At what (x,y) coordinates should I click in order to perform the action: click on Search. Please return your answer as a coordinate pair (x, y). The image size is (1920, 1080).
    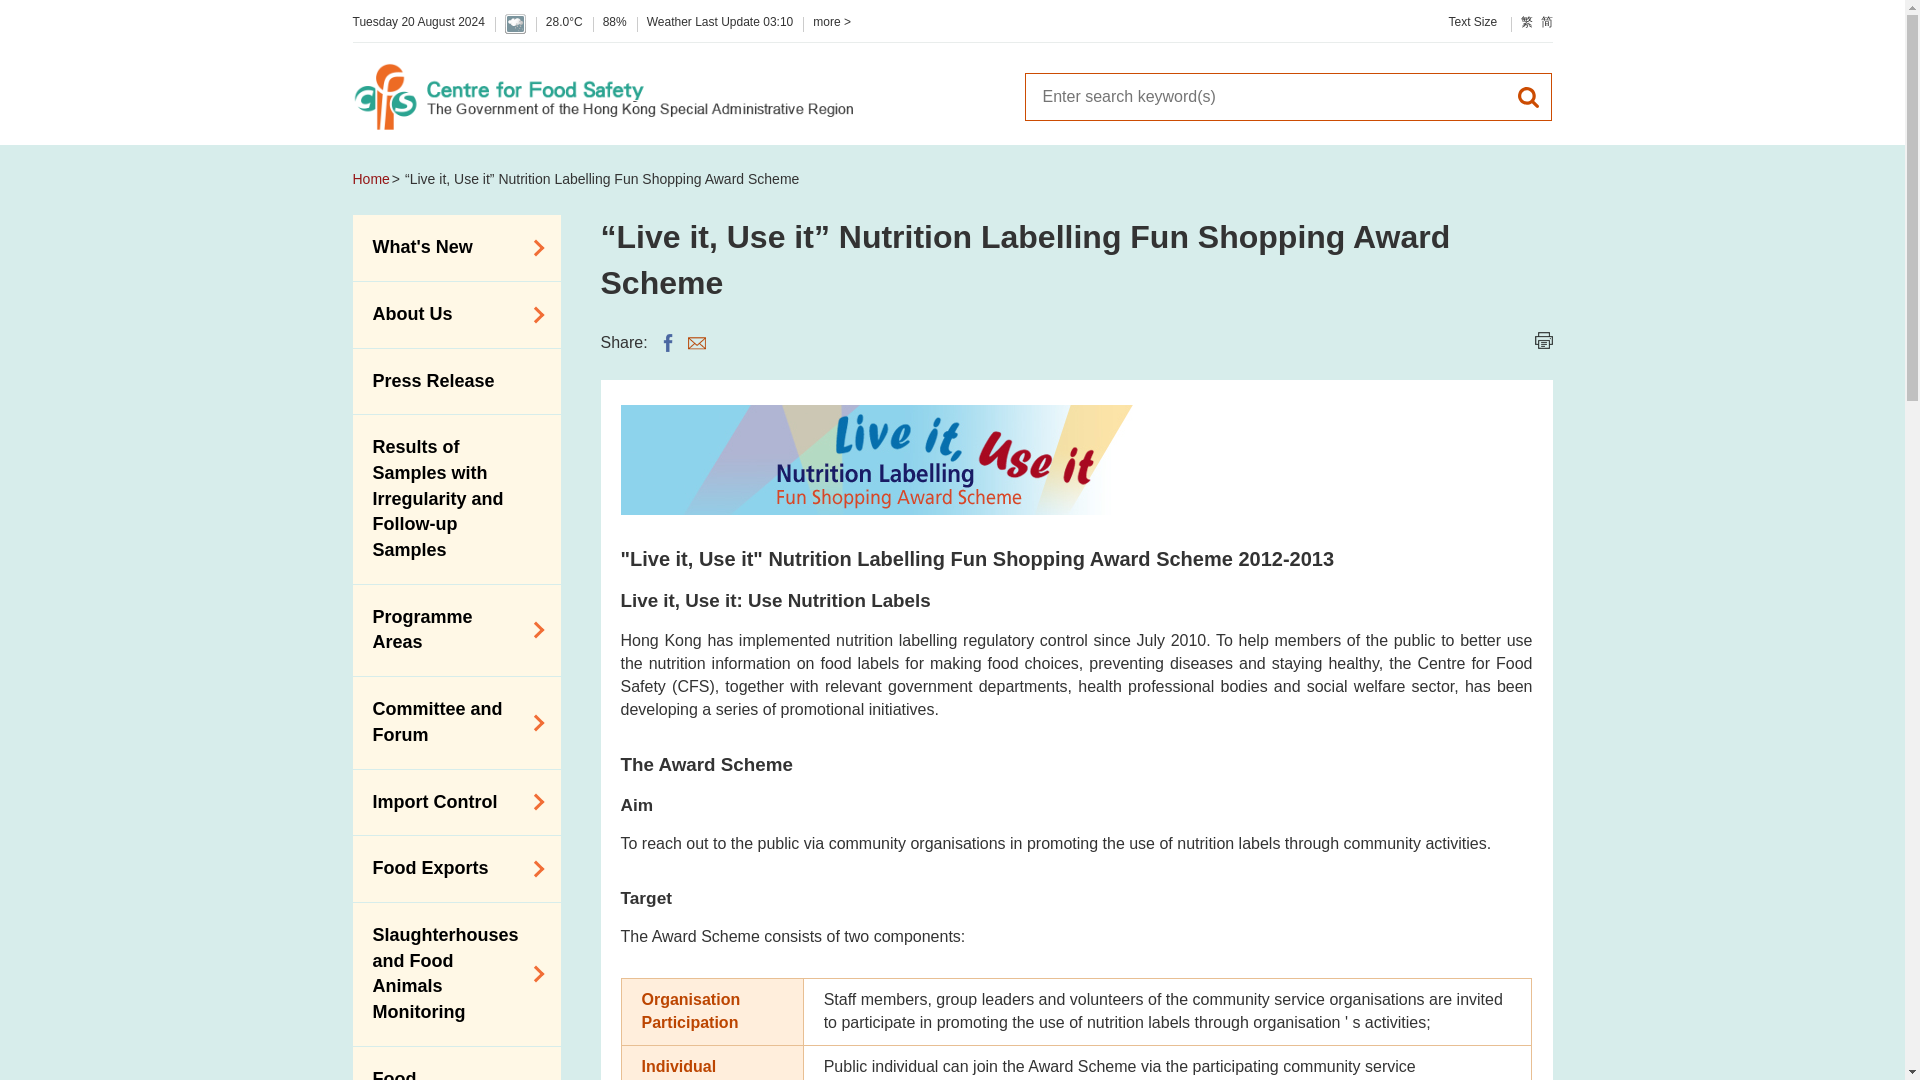
    Looking at the image, I should click on (1529, 96).